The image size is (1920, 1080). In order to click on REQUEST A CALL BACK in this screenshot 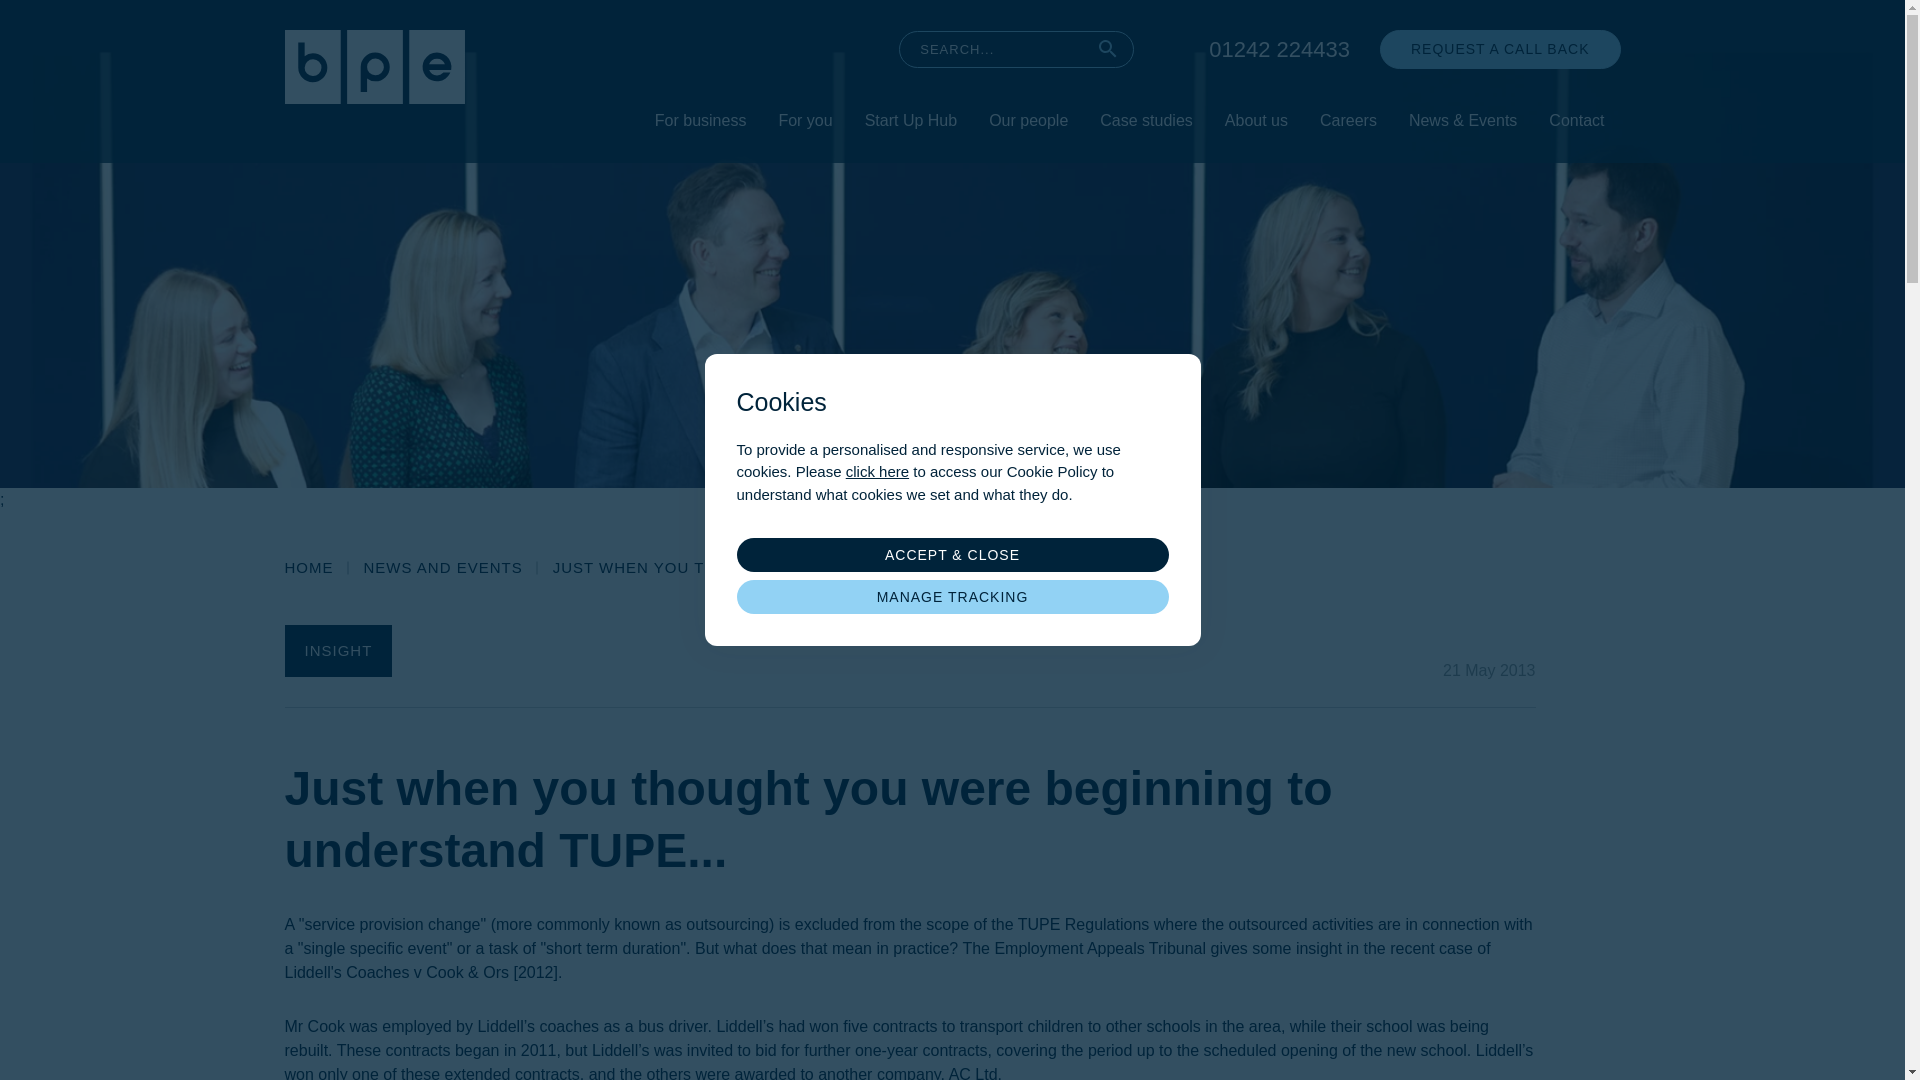, I will do `click(1500, 50)`.